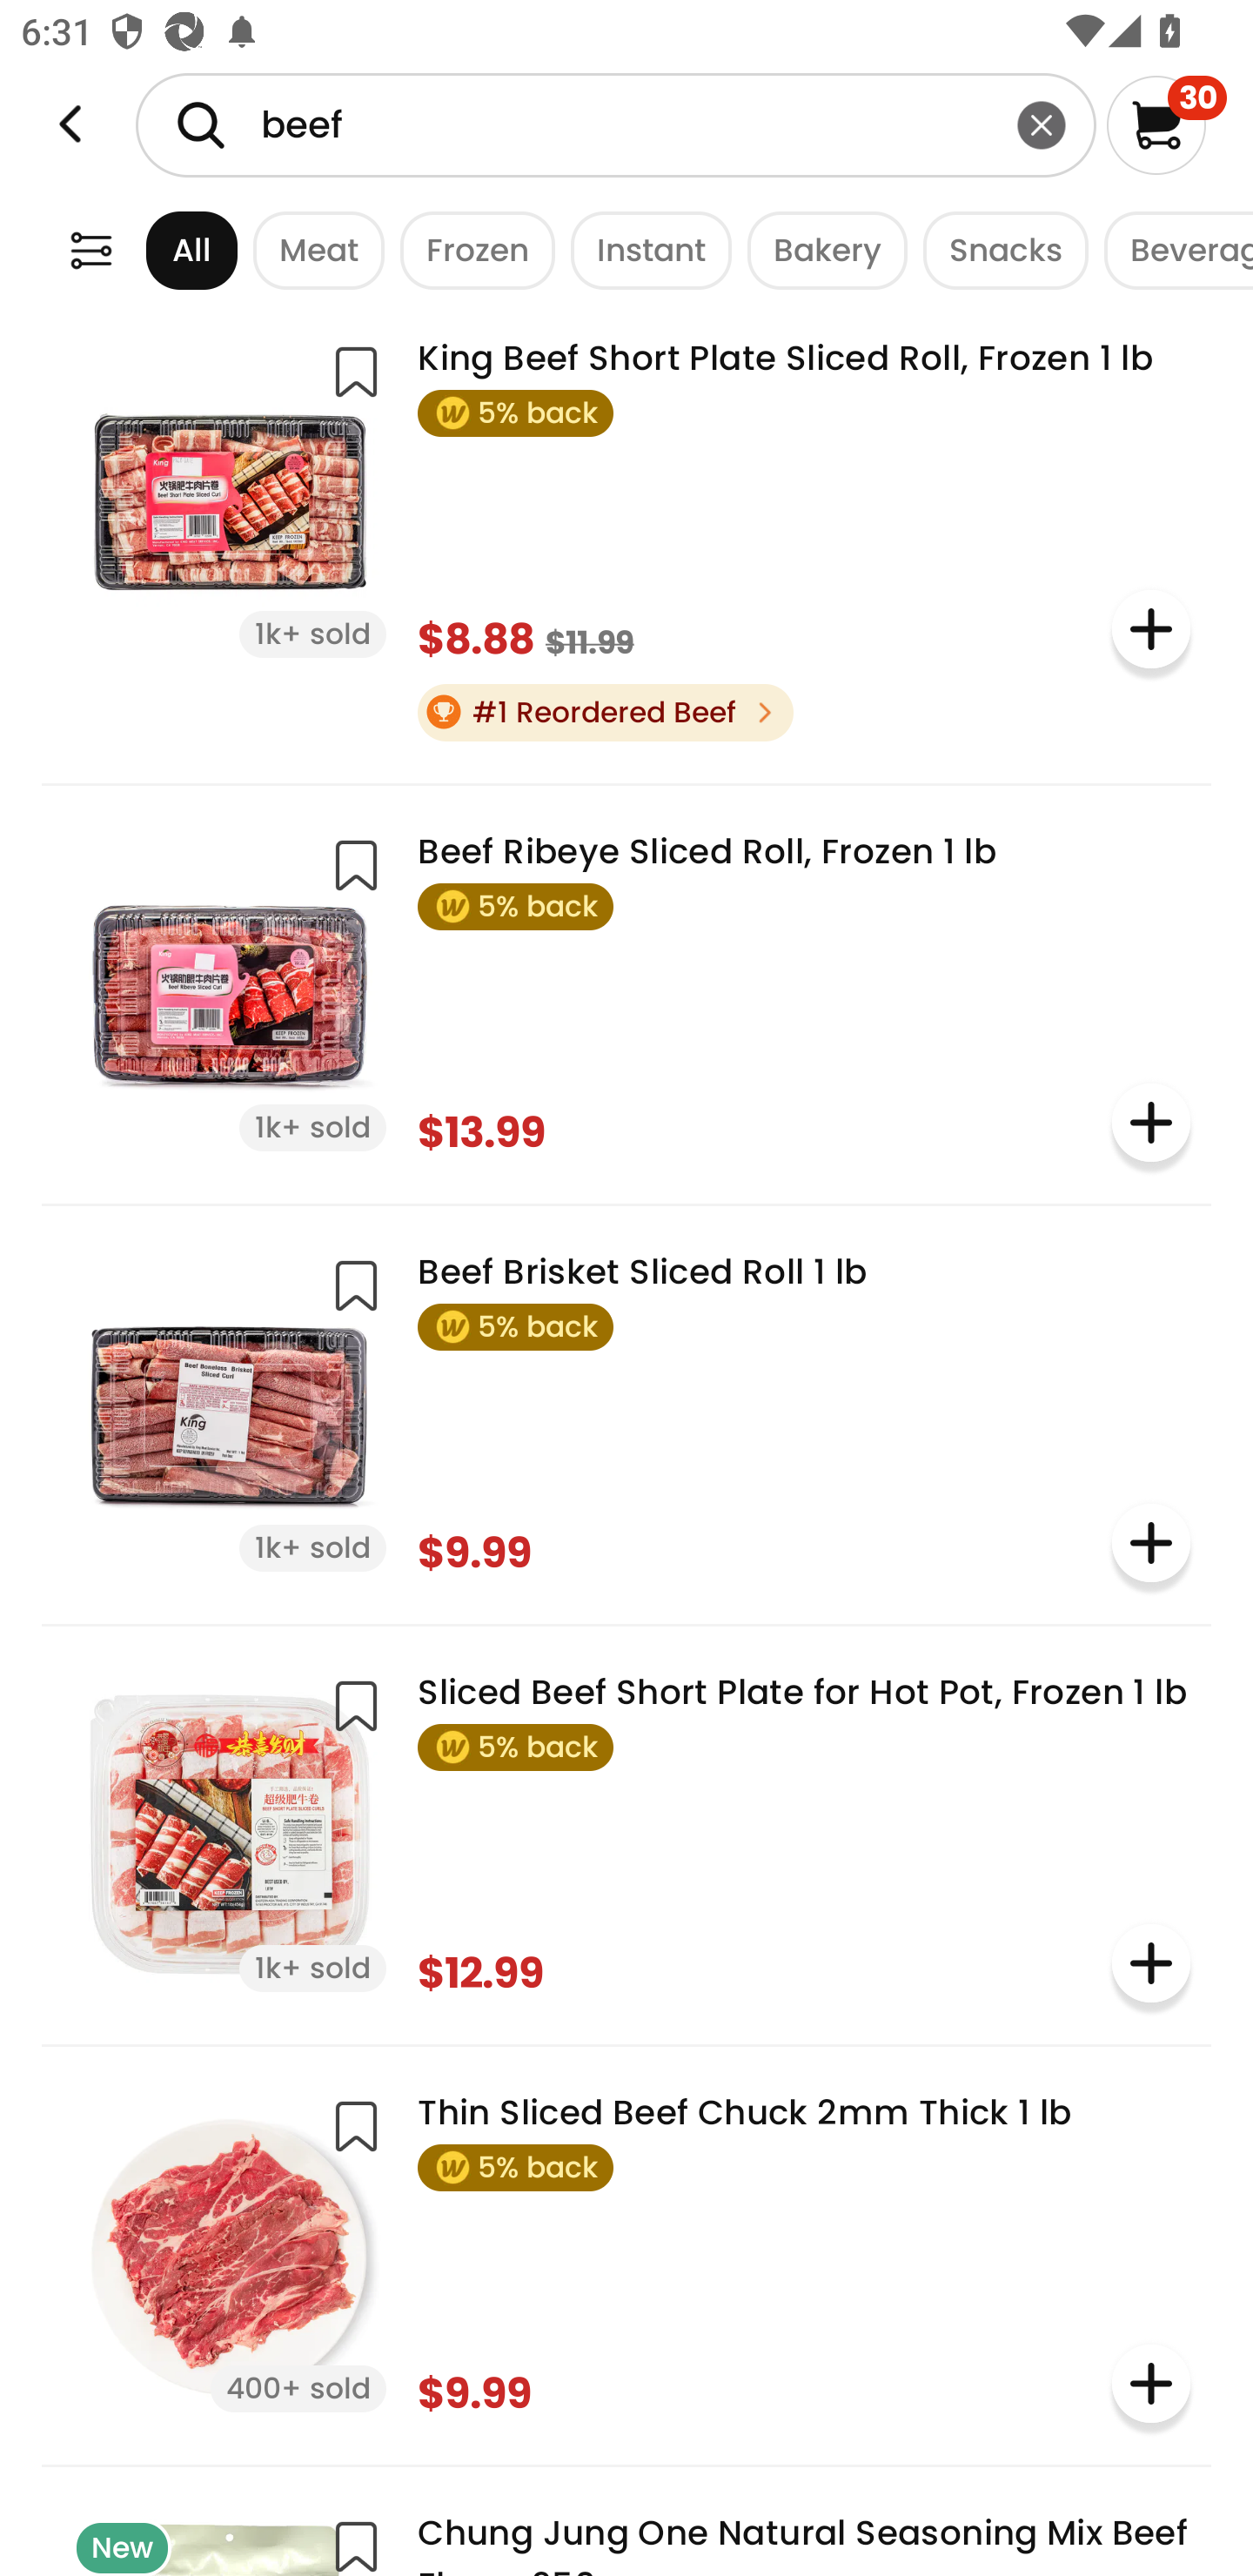 Image resolution: width=1253 pixels, height=2576 pixels. Describe the element at coordinates (1166, 124) in the screenshot. I see `30` at that location.